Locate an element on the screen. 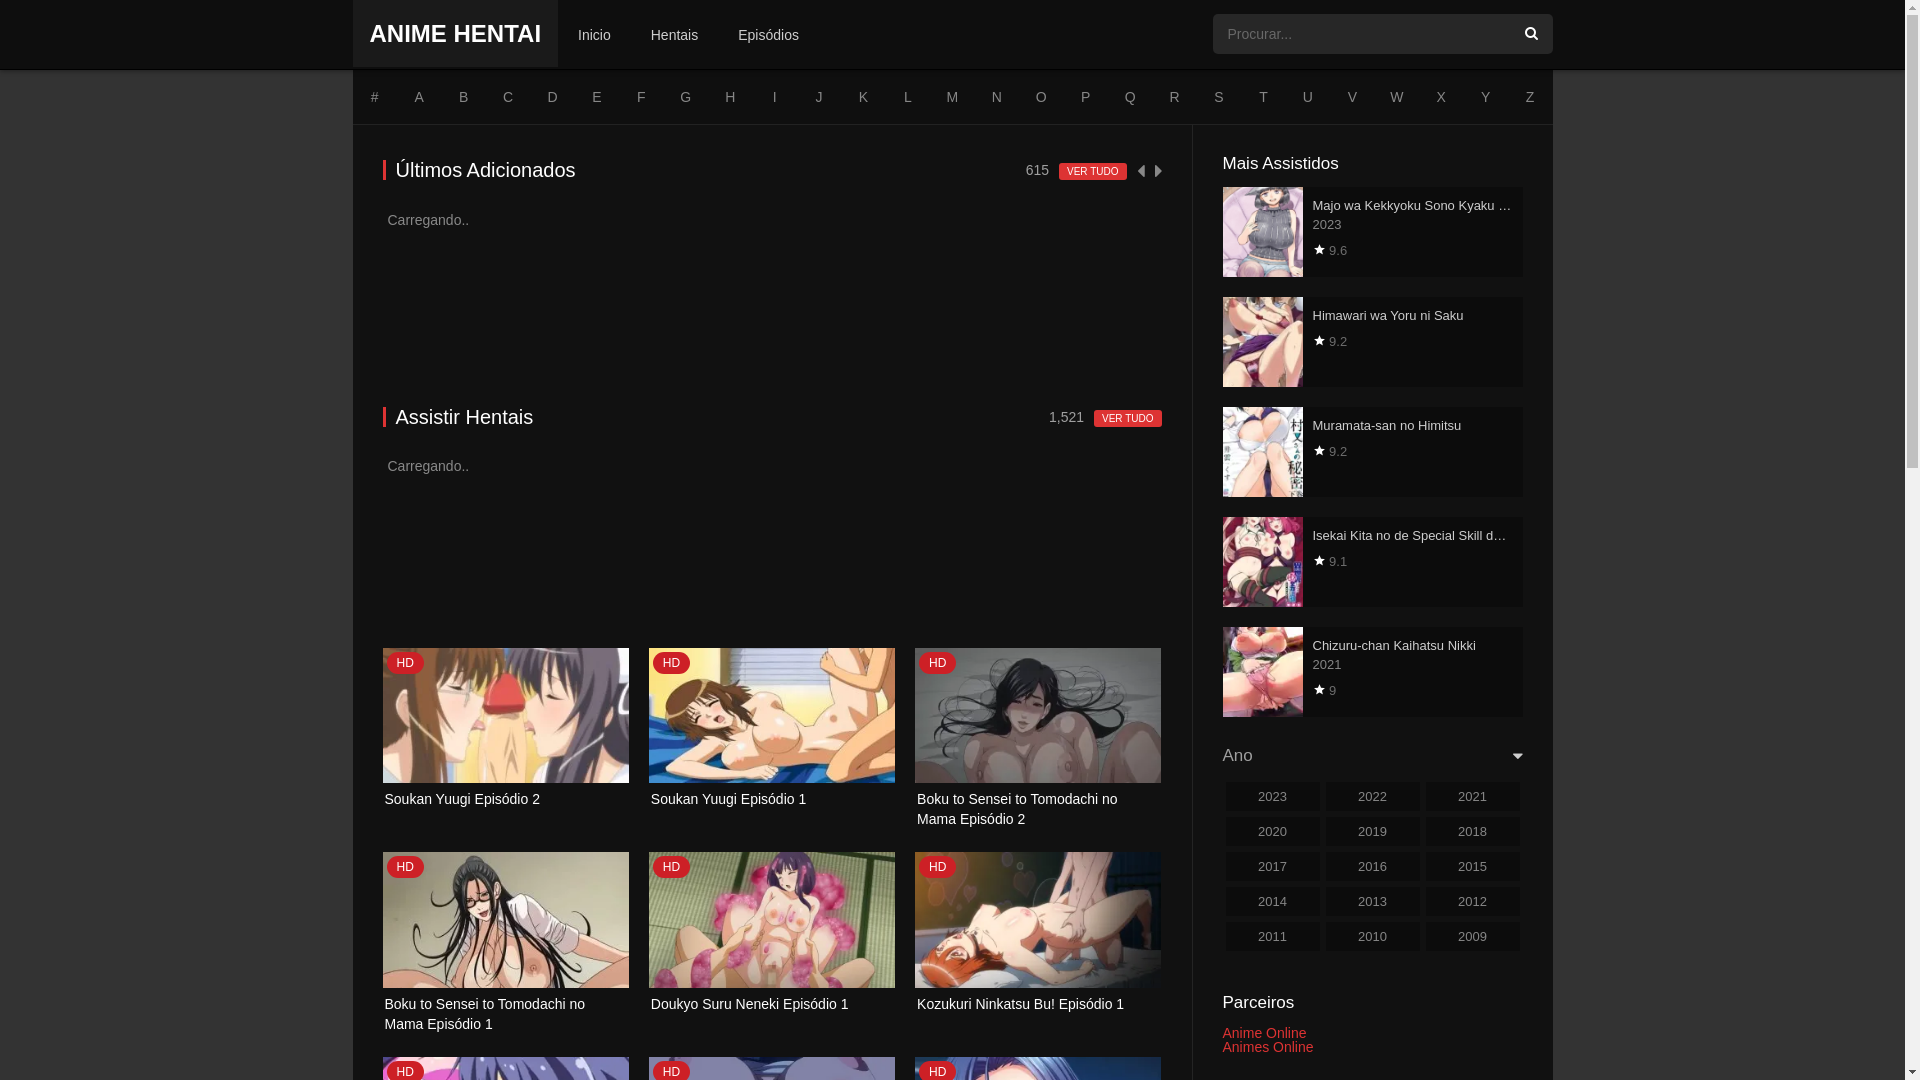  J is located at coordinates (819, 97).